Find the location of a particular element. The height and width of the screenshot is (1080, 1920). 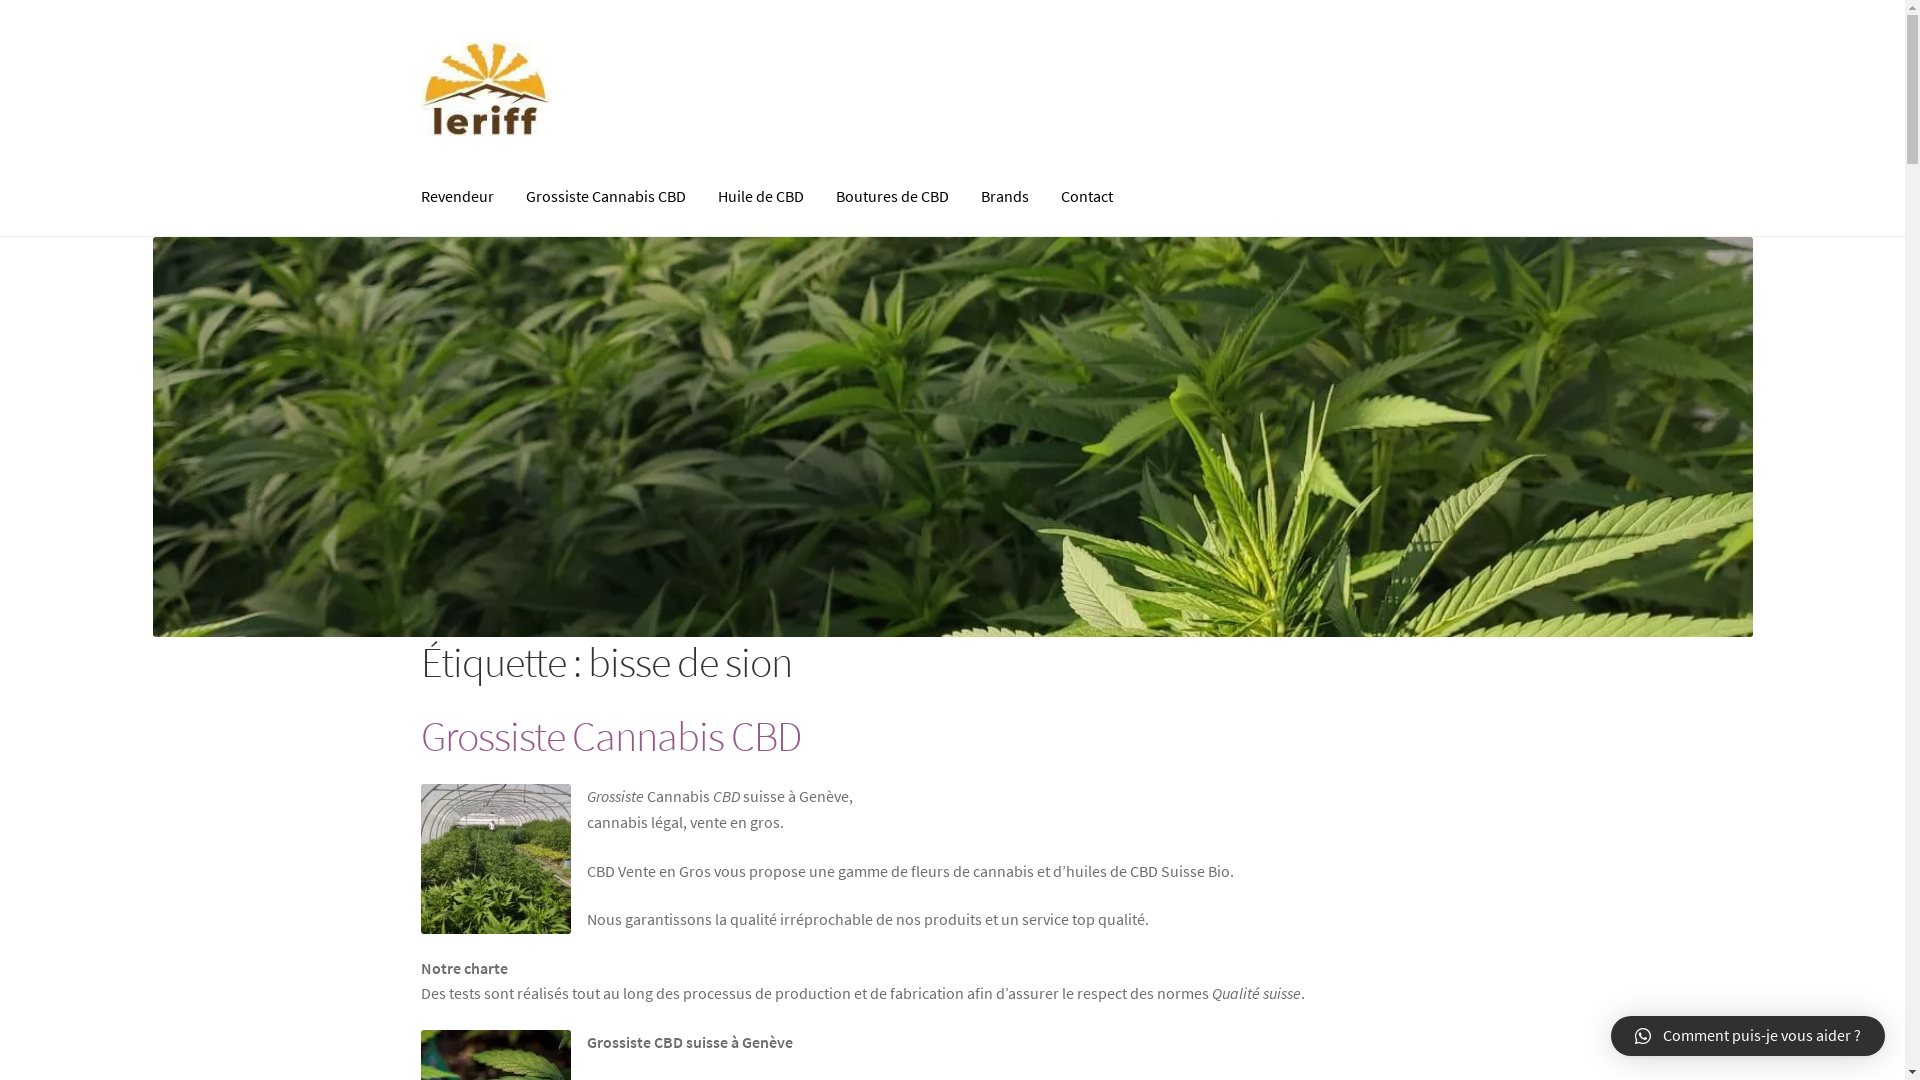

Brands is located at coordinates (1004, 198).